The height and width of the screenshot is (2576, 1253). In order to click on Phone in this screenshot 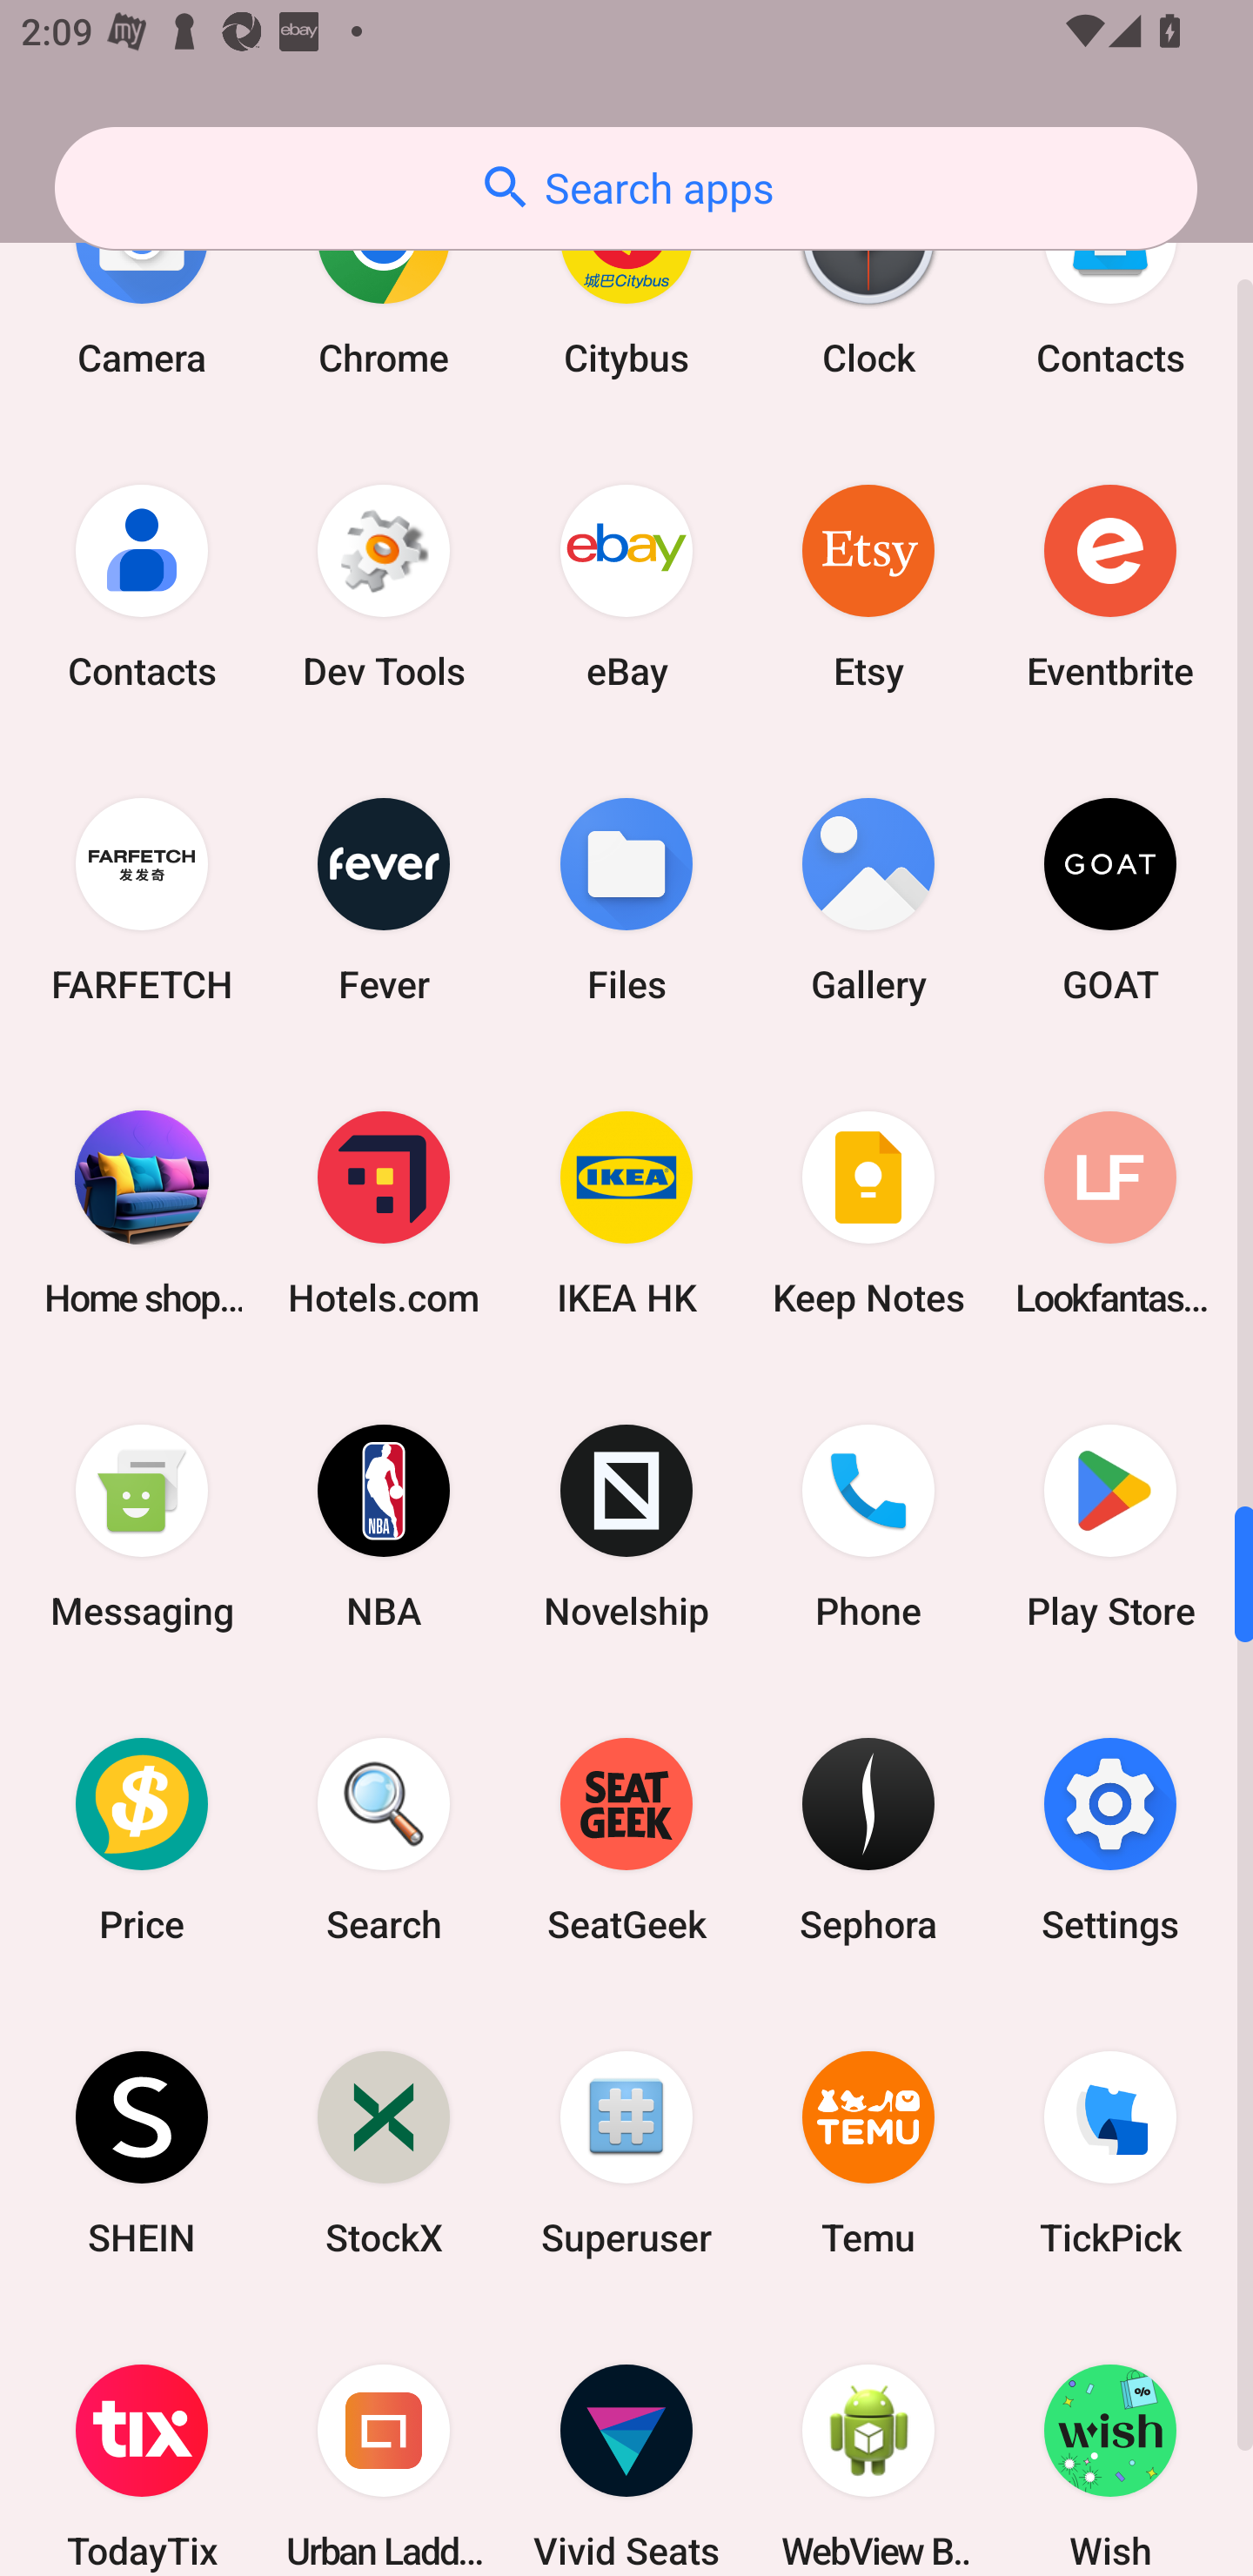, I will do `click(868, 1526)`.